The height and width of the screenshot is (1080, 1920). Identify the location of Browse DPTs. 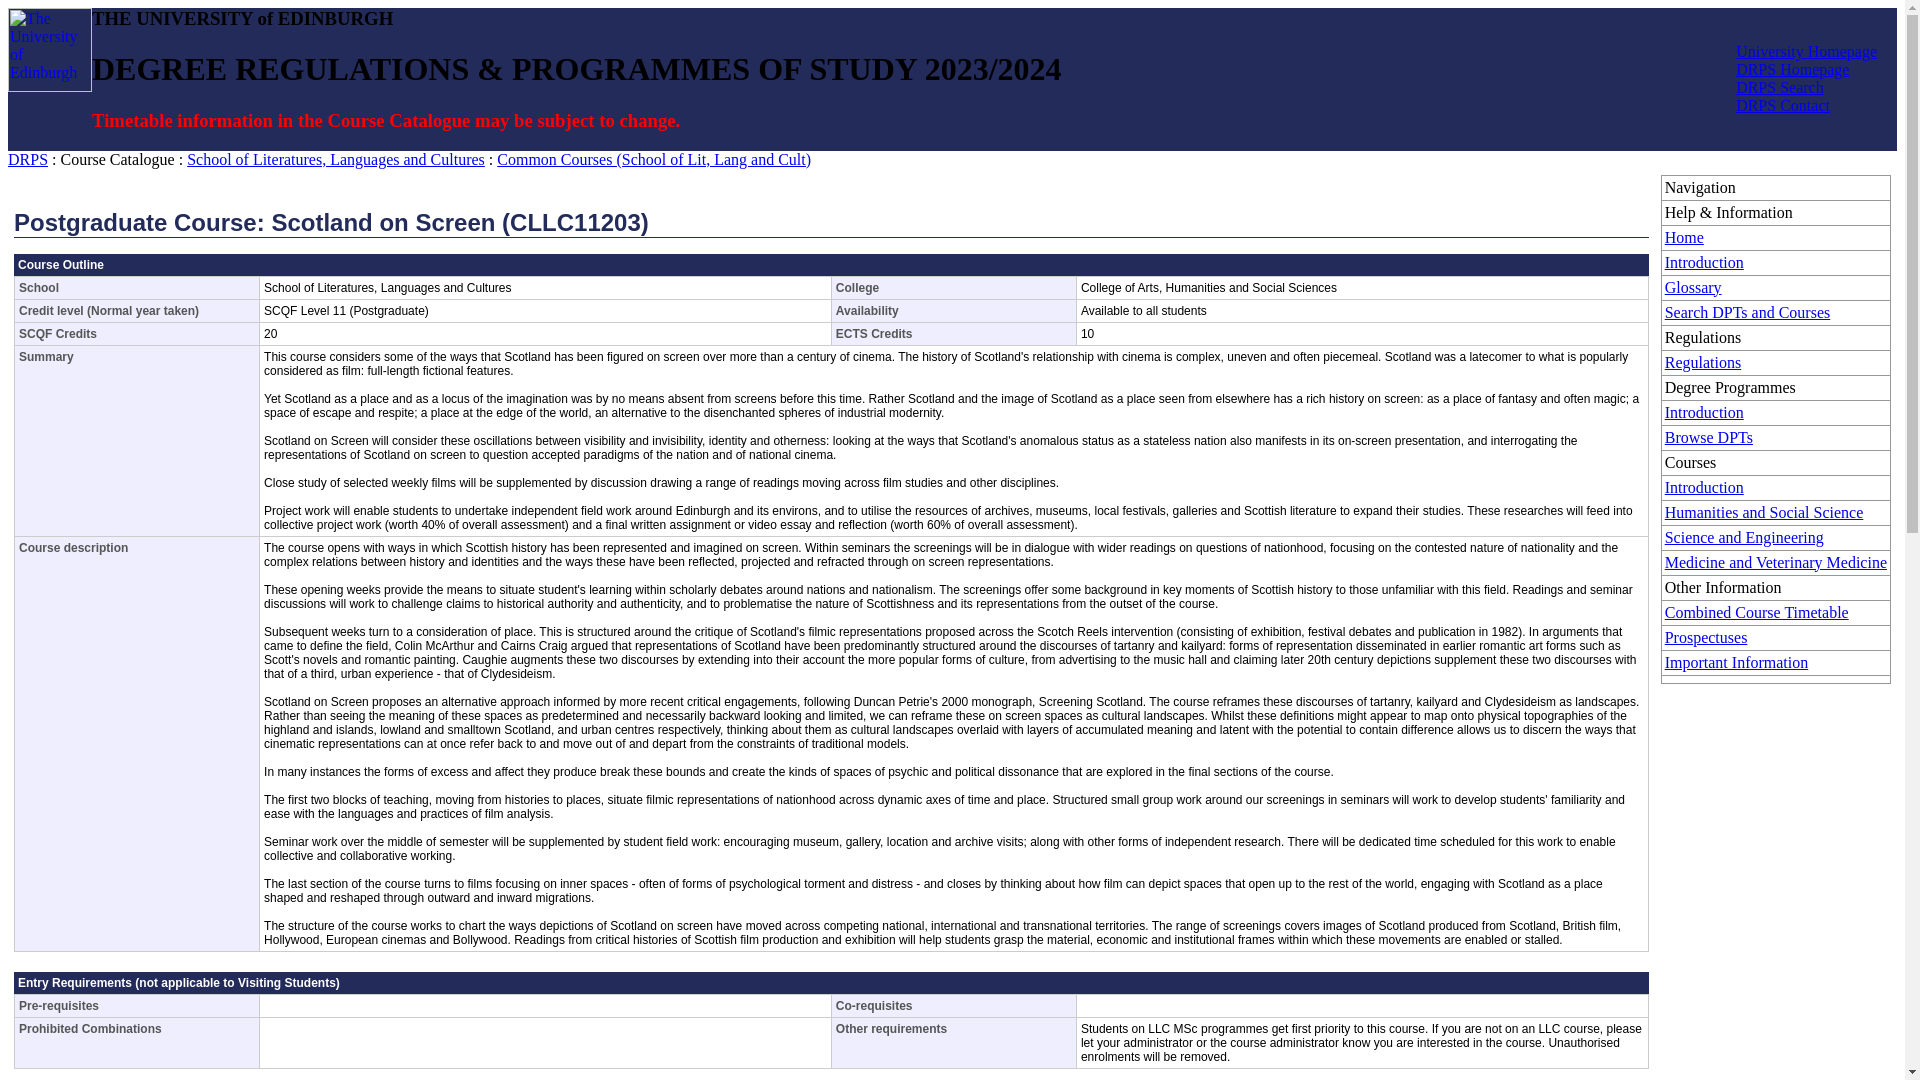
(1708, 437).